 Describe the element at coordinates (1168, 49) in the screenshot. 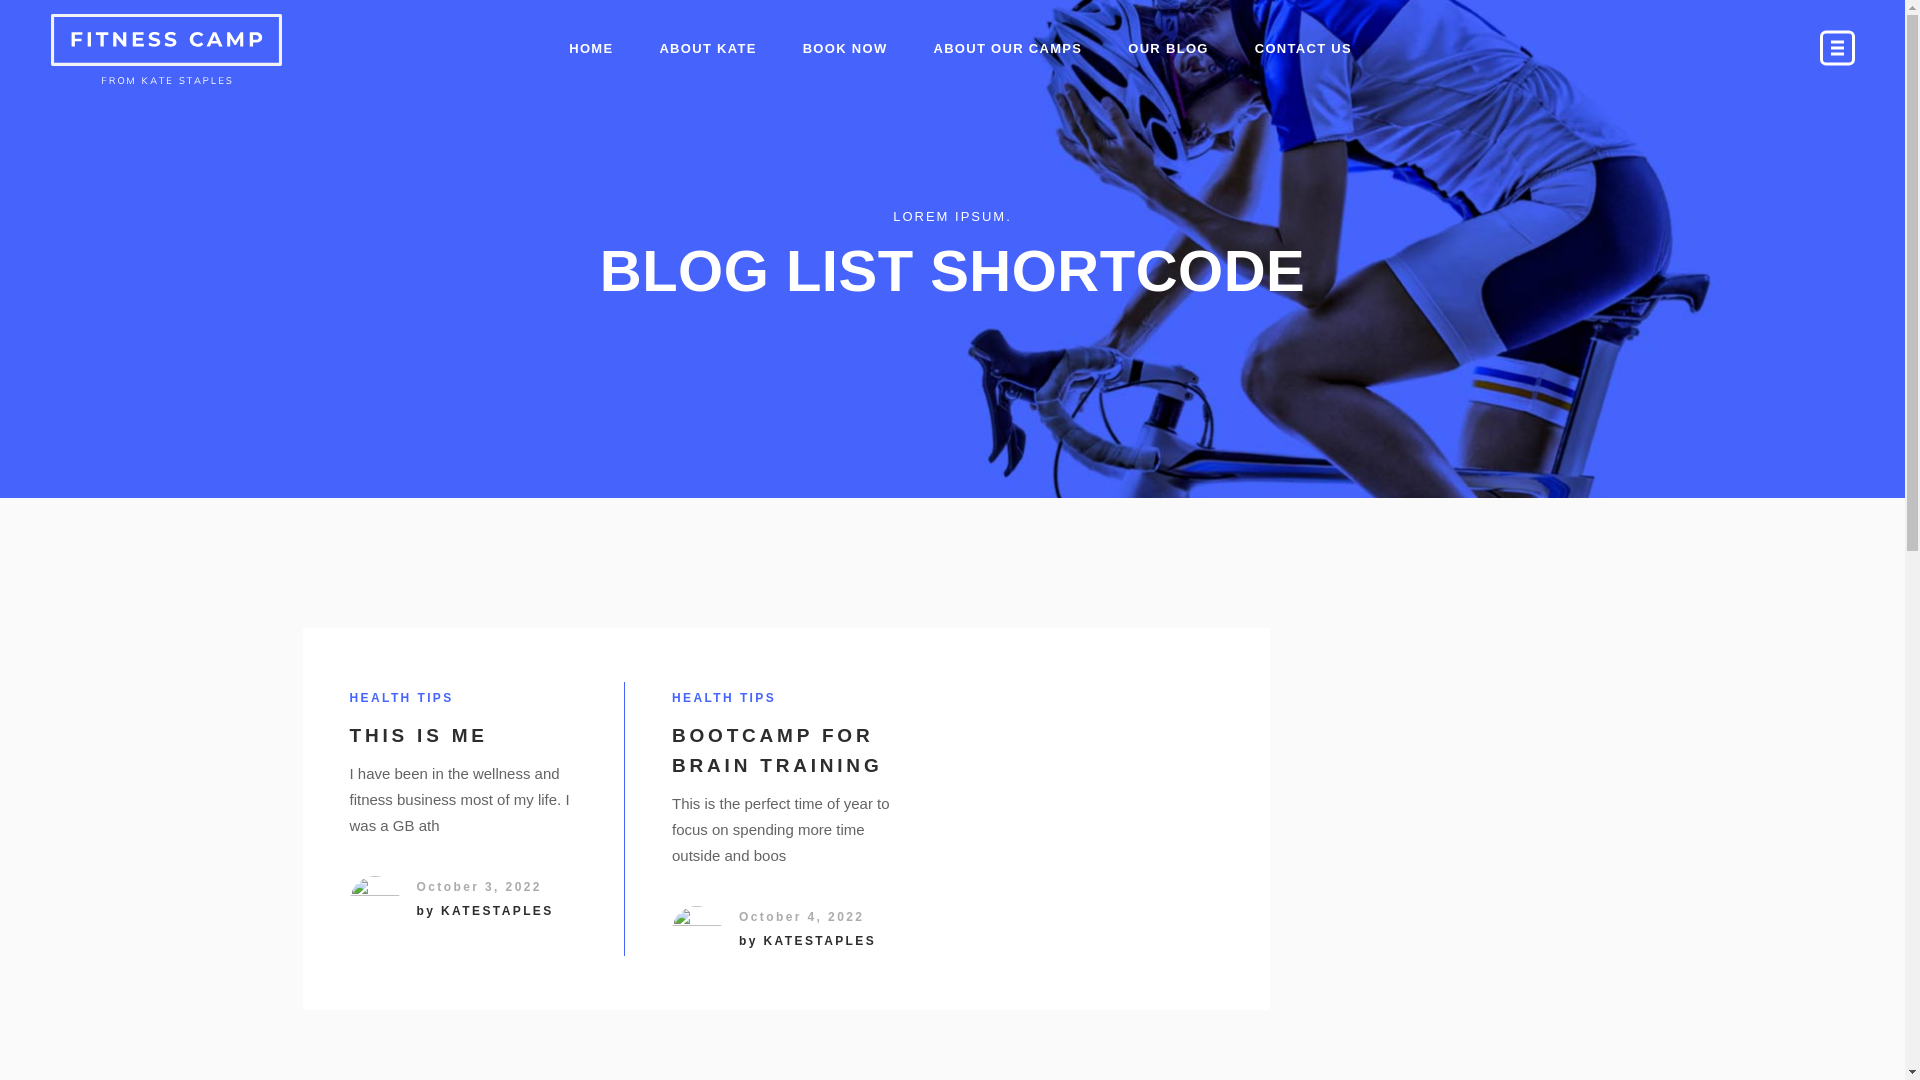

I see `OUR BLOG` at that location.